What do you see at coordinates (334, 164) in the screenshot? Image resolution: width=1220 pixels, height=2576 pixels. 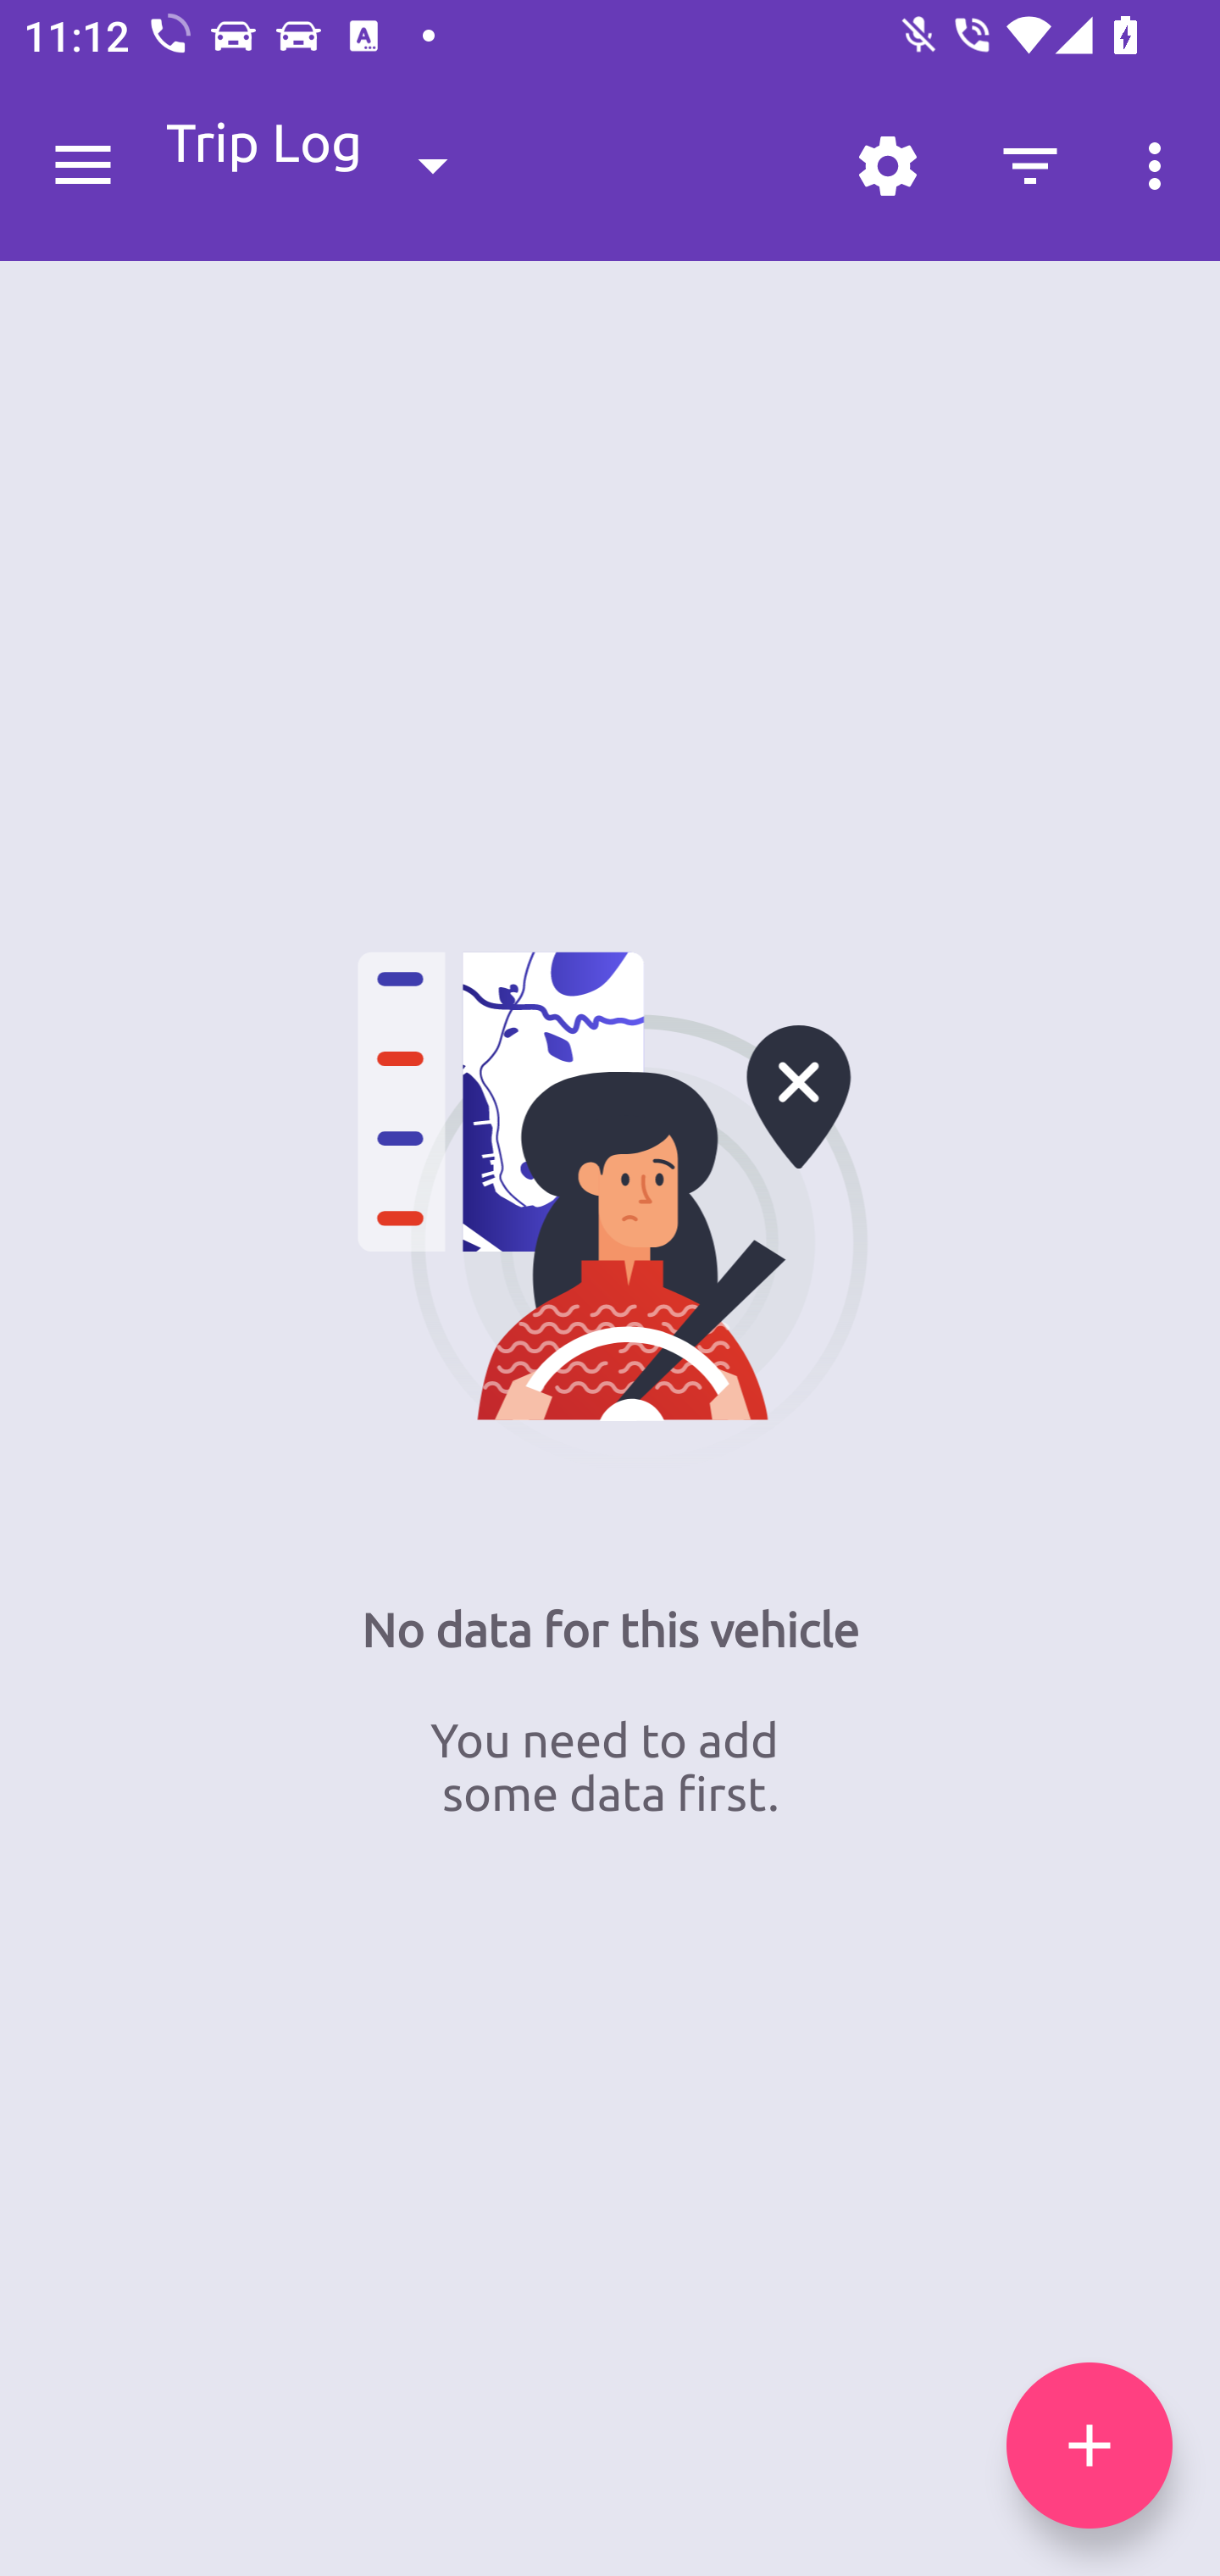 I see `Trip Log` at bounding box center [334, 164].